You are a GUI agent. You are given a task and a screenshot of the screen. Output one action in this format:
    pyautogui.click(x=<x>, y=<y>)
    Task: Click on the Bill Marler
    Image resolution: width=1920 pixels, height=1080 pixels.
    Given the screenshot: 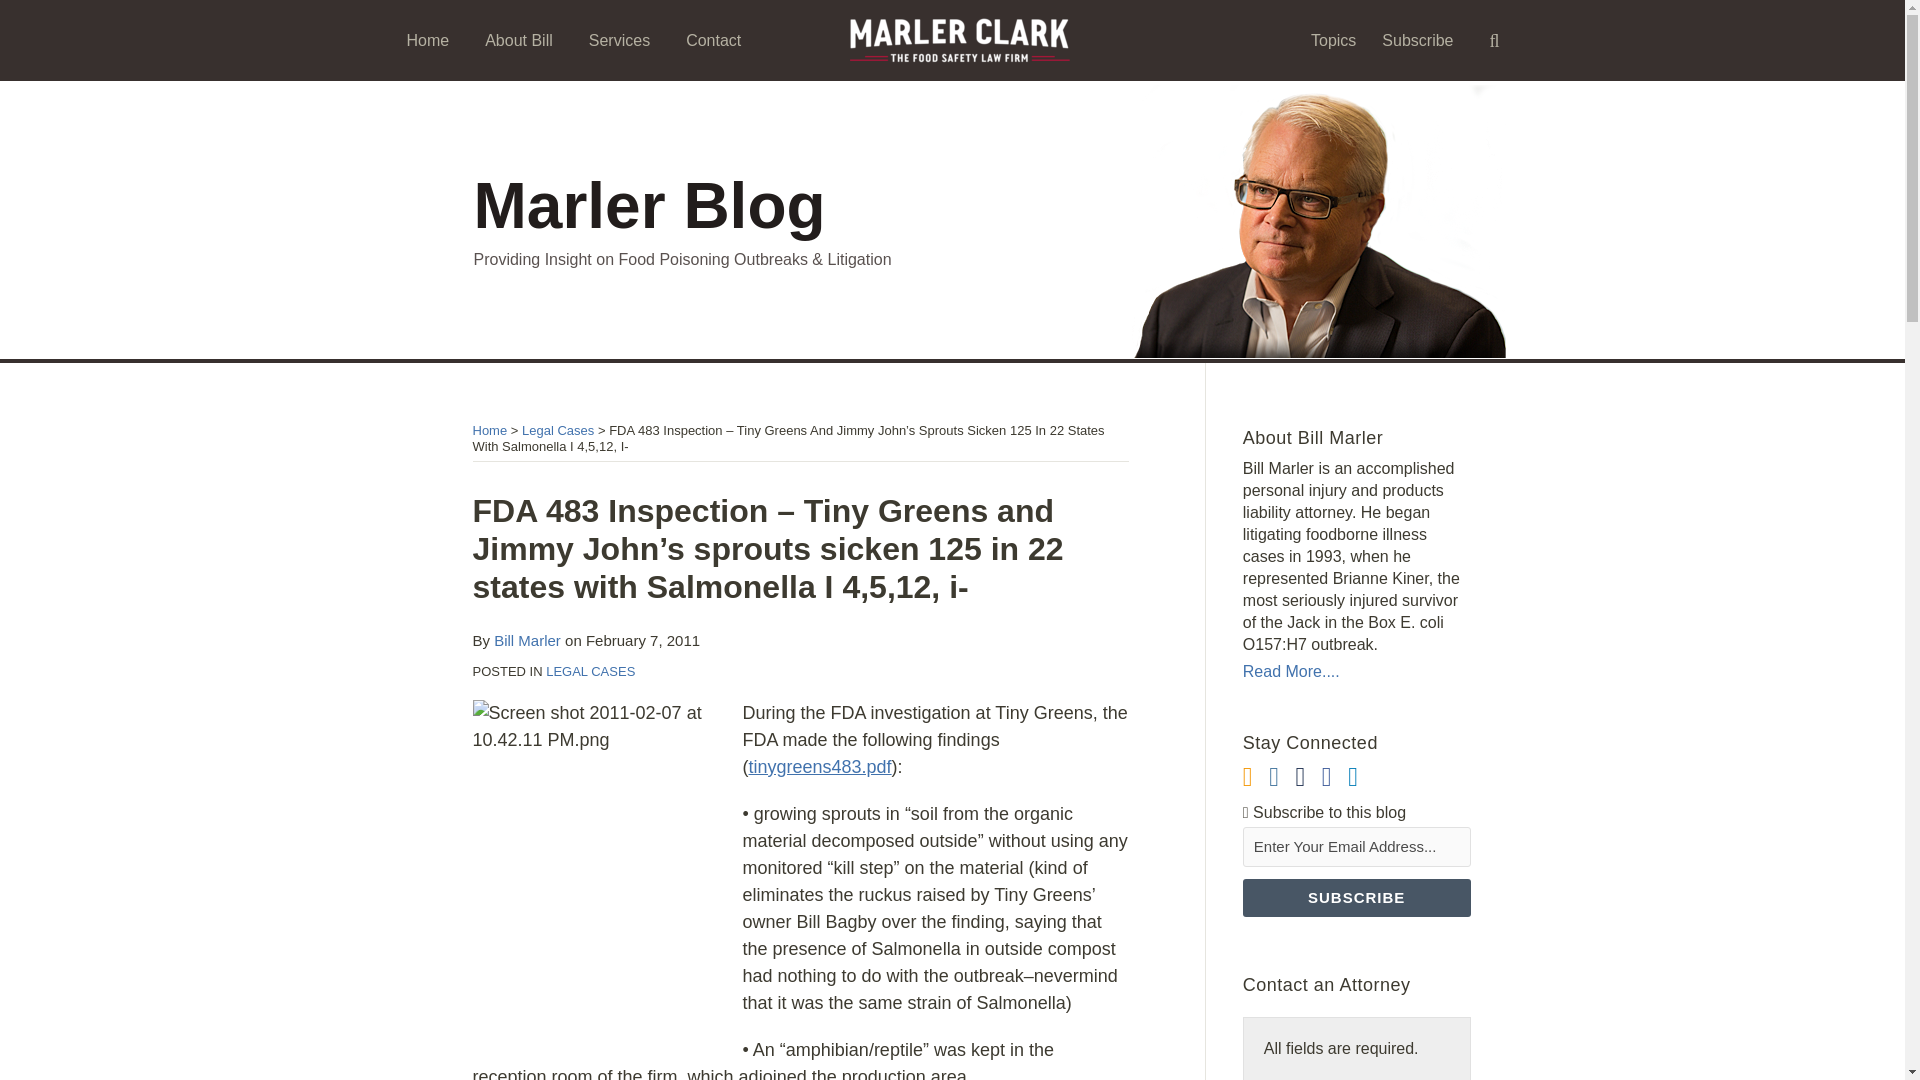 What is the action you would take?
    pyautogui.click(x=526, y=640)
    